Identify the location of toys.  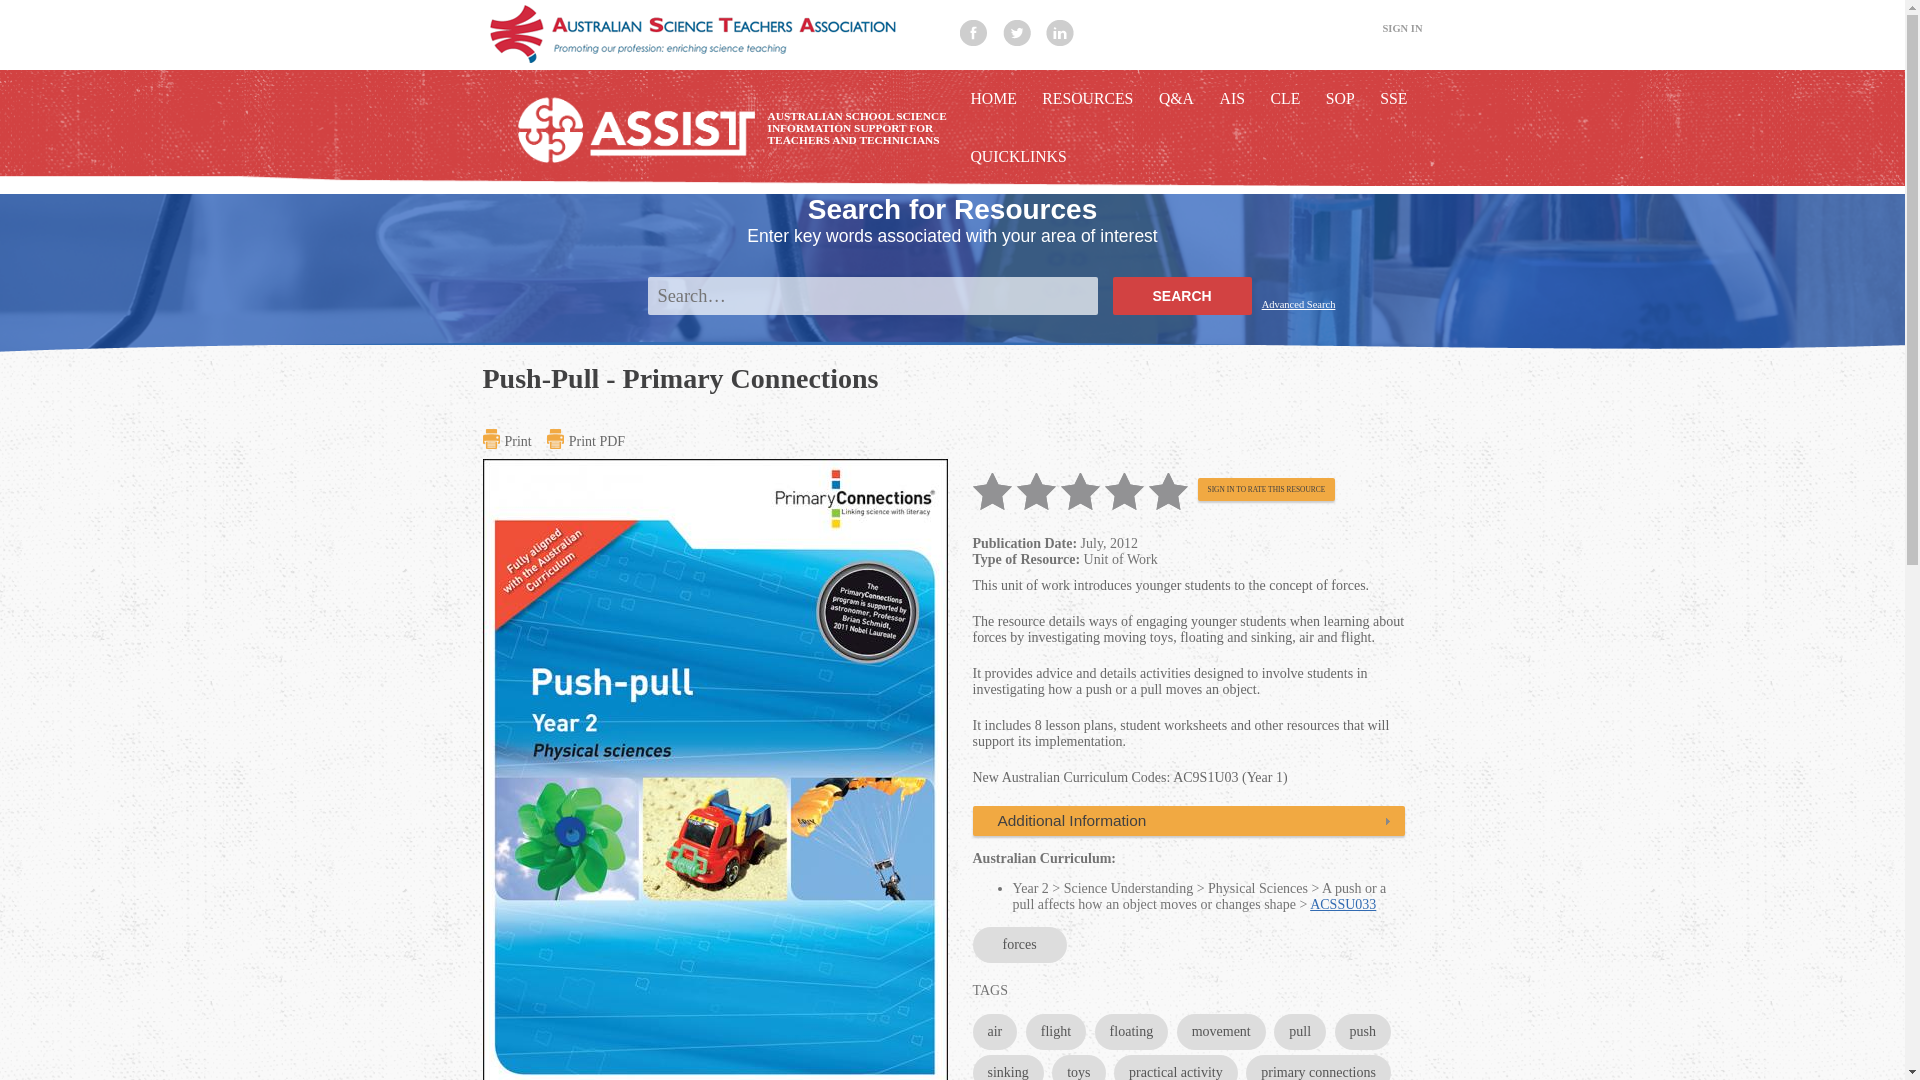
(1078, 1068).